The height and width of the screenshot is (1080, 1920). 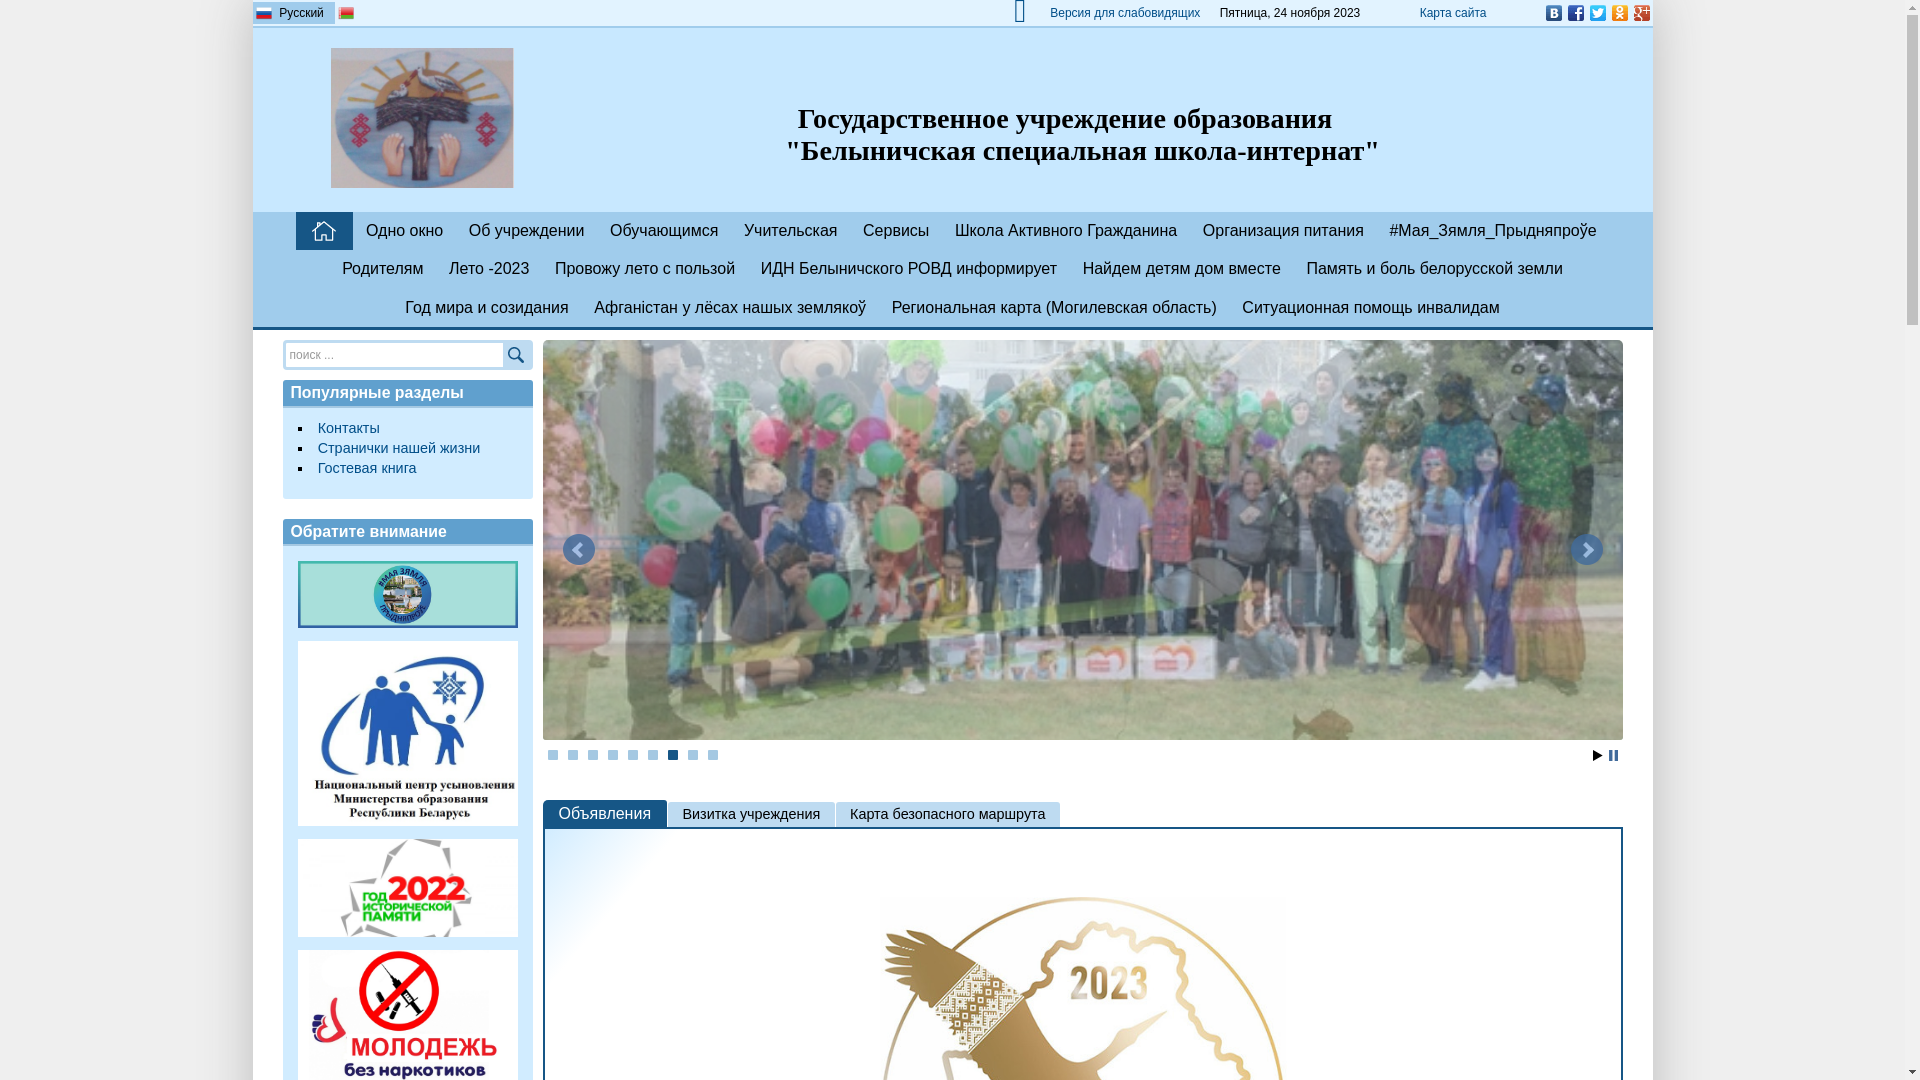 What do you see at coordinates (593, 755) in the screenshot?
I see `3` at bounding box center [593, 755].